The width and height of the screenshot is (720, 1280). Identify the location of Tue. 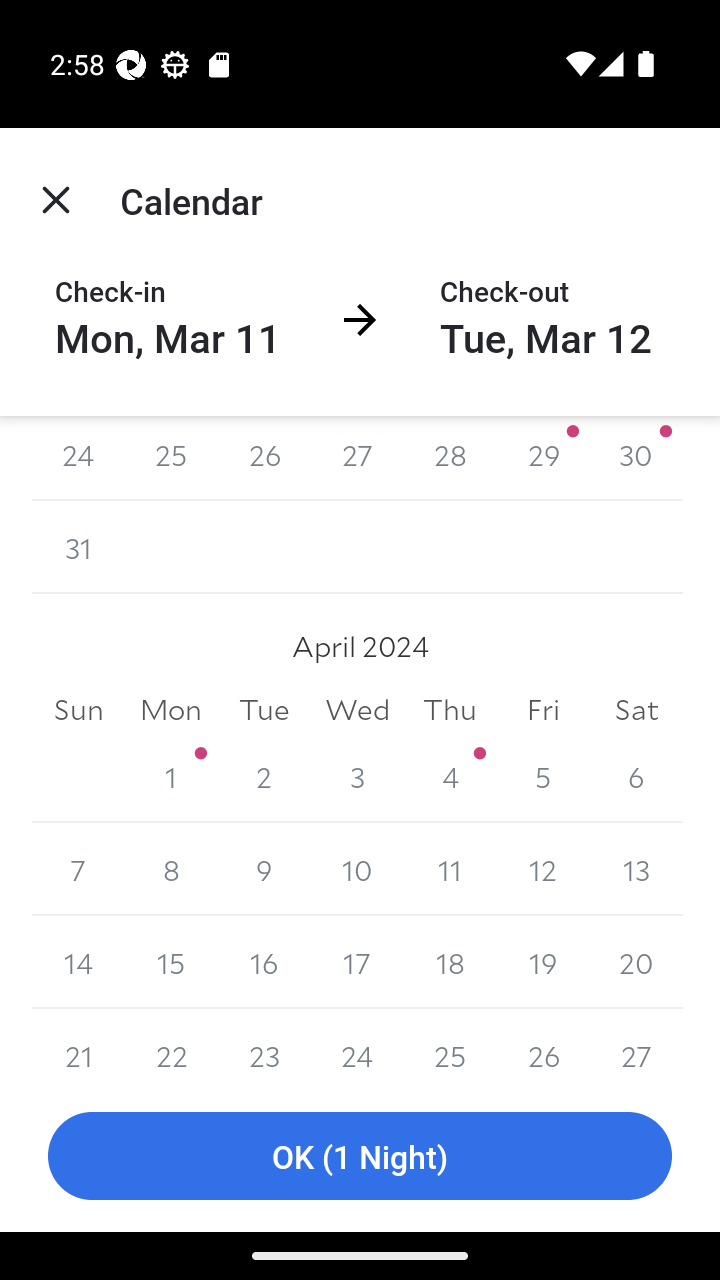
(264, 708).